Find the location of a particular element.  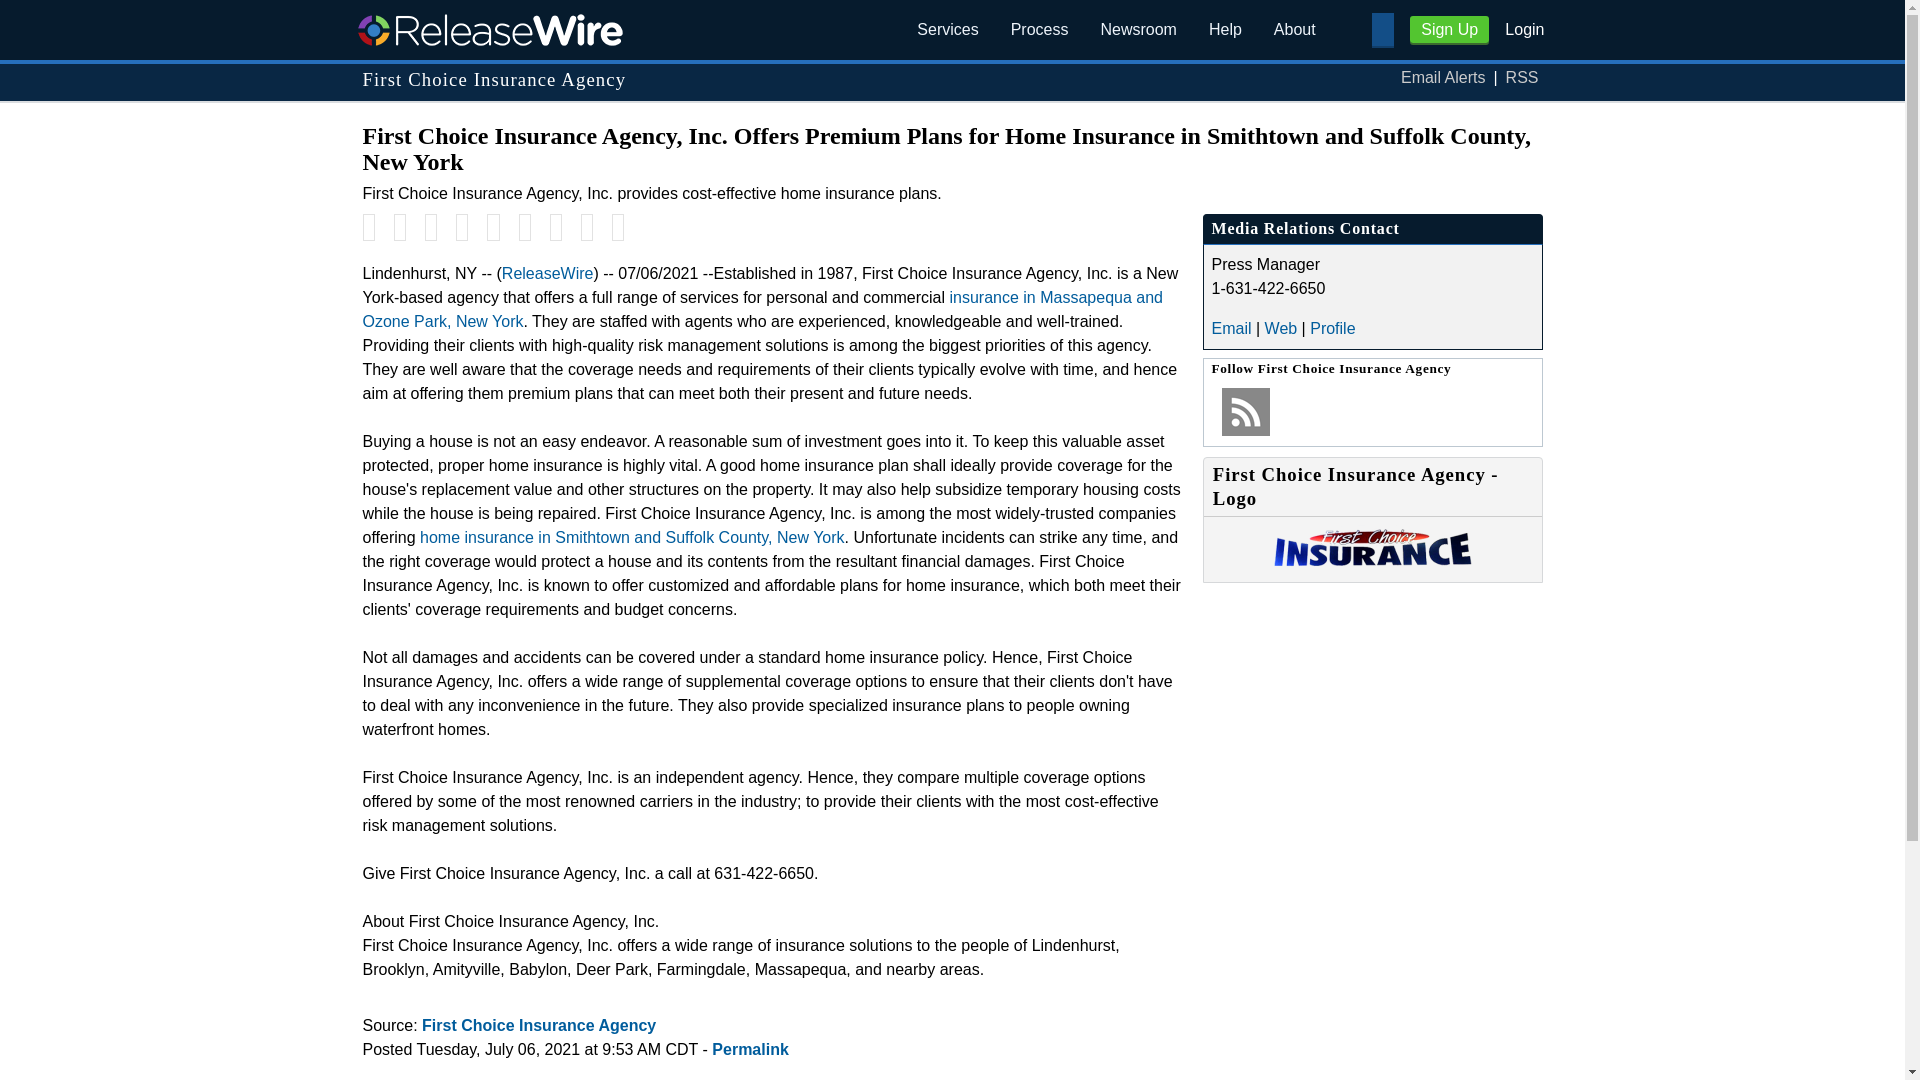

Process is located at coordinates (1039, 30).